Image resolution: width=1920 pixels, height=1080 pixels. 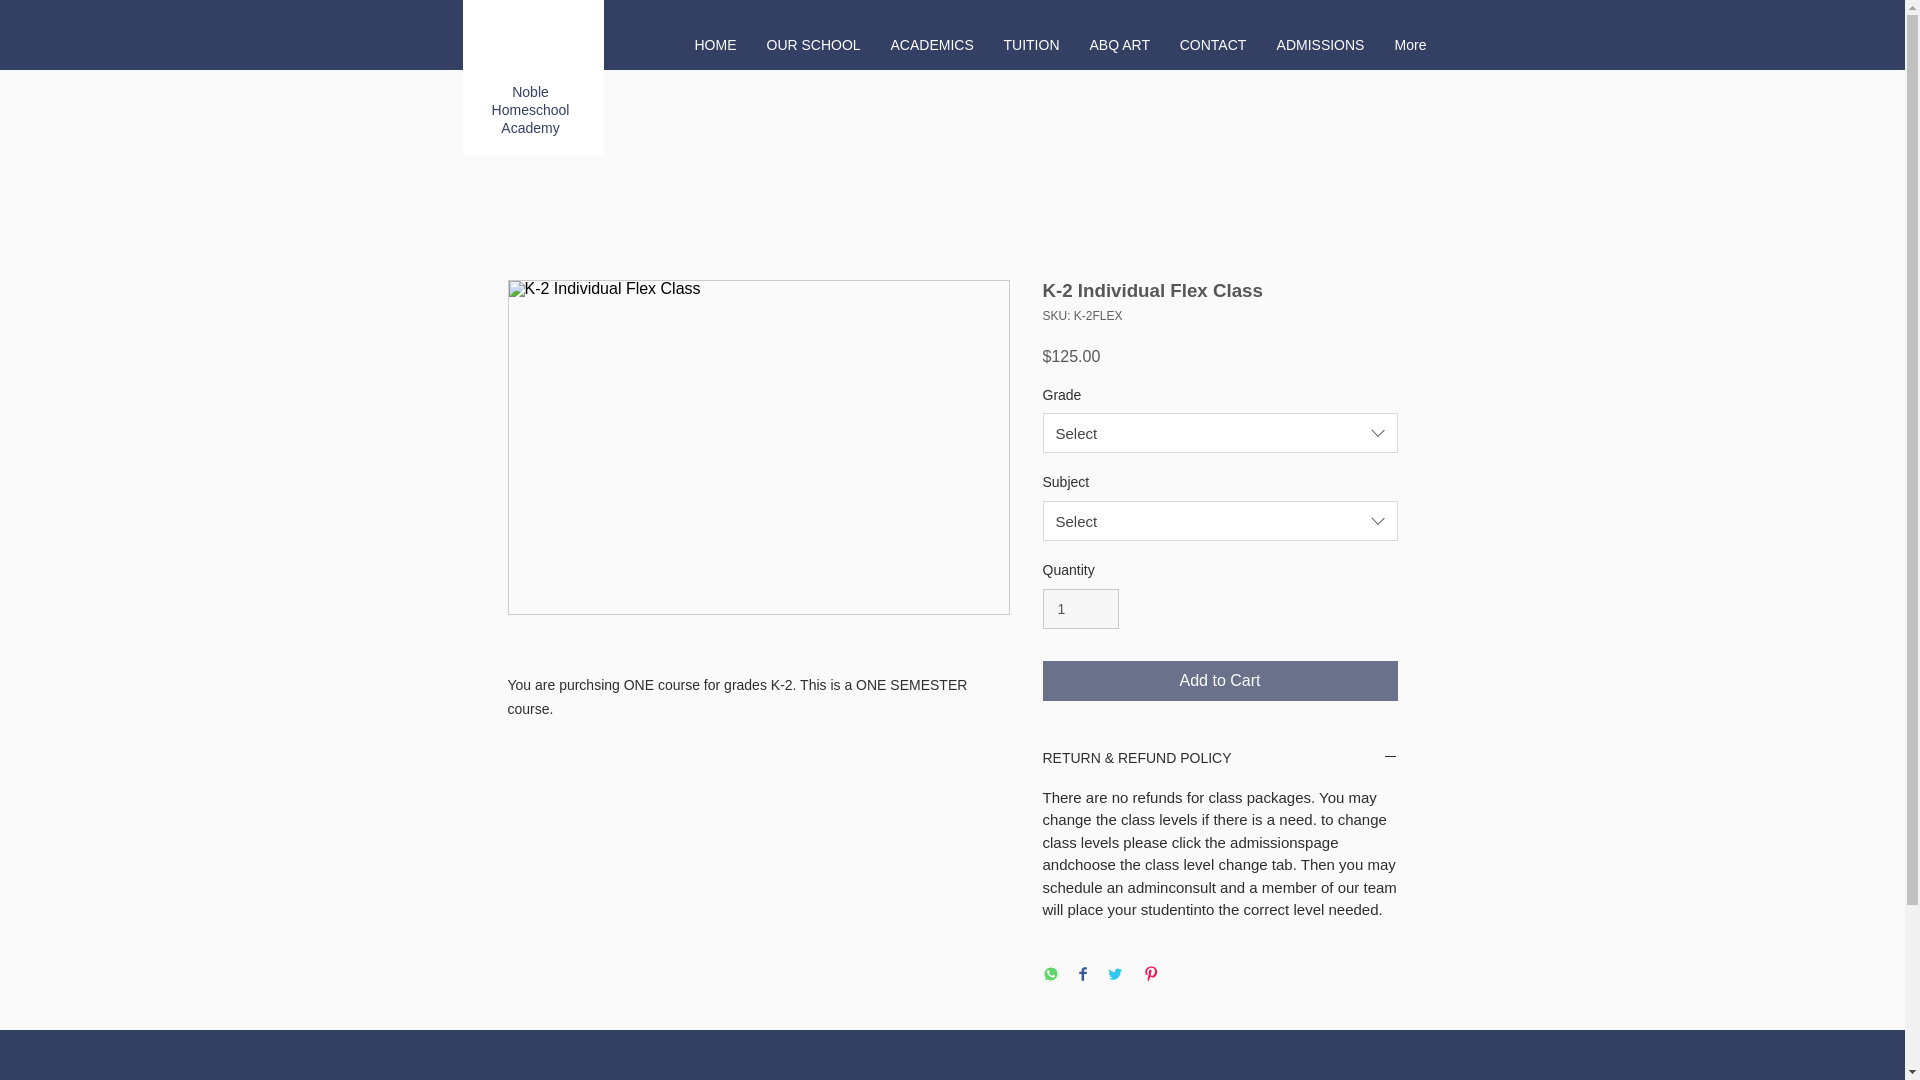 I want to click on ADMISSIONS, so click(x=1320, y=45).